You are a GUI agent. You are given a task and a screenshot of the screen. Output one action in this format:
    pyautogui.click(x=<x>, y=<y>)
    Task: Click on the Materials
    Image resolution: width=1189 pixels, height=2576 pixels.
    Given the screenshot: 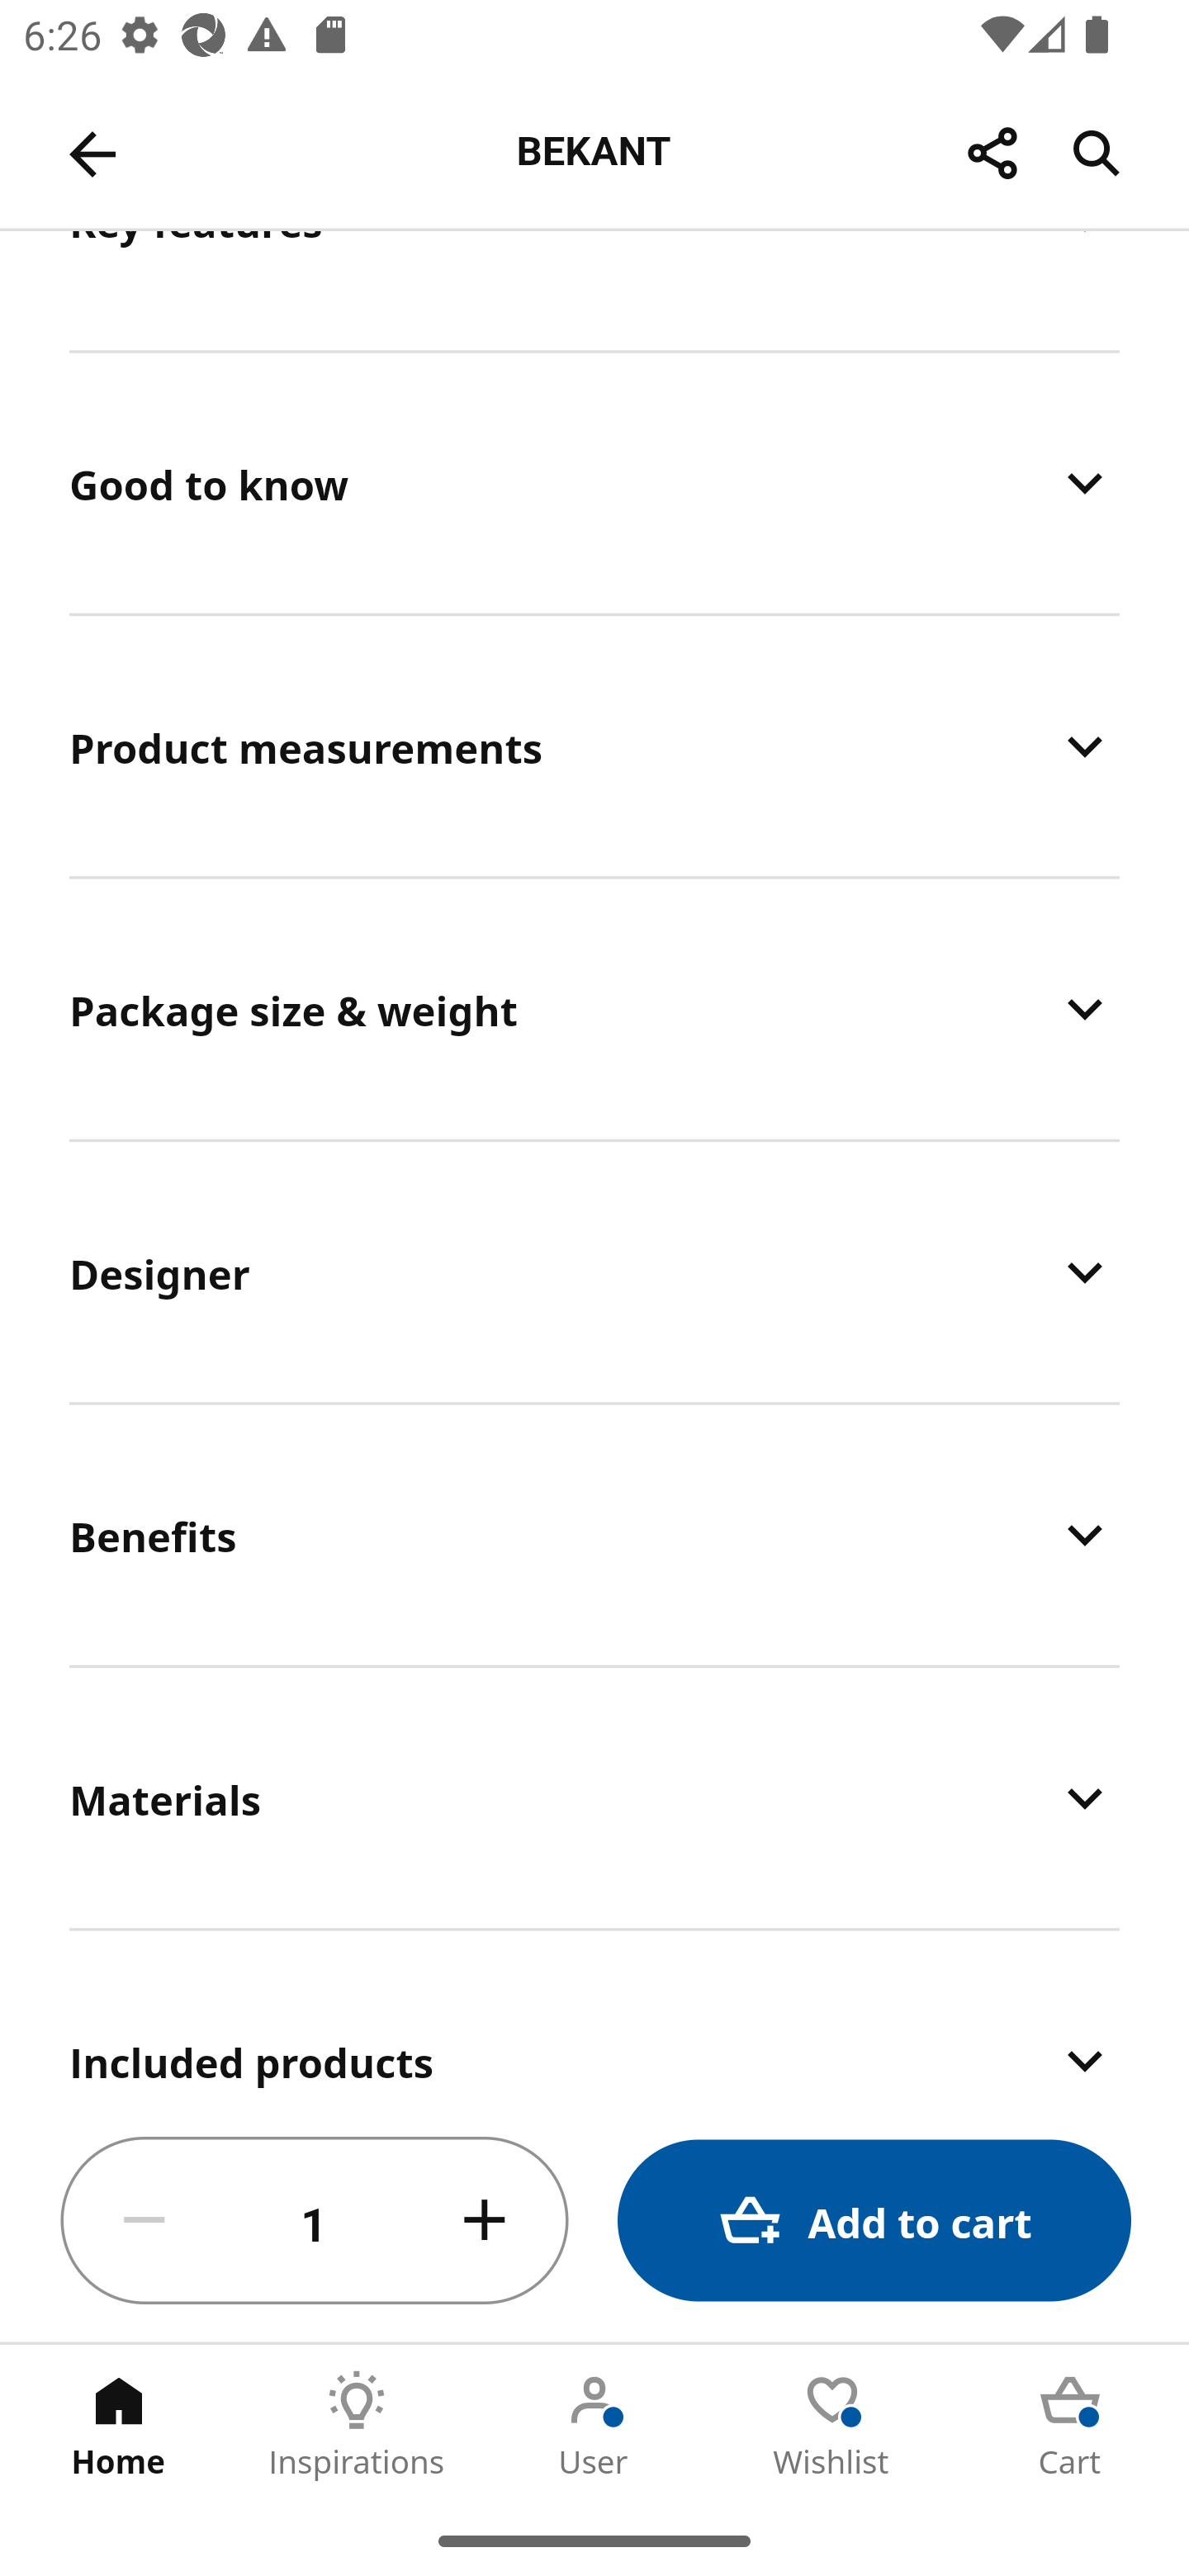 What is the action you would take?
    pyautogui.click(x=594, y=1797)
    